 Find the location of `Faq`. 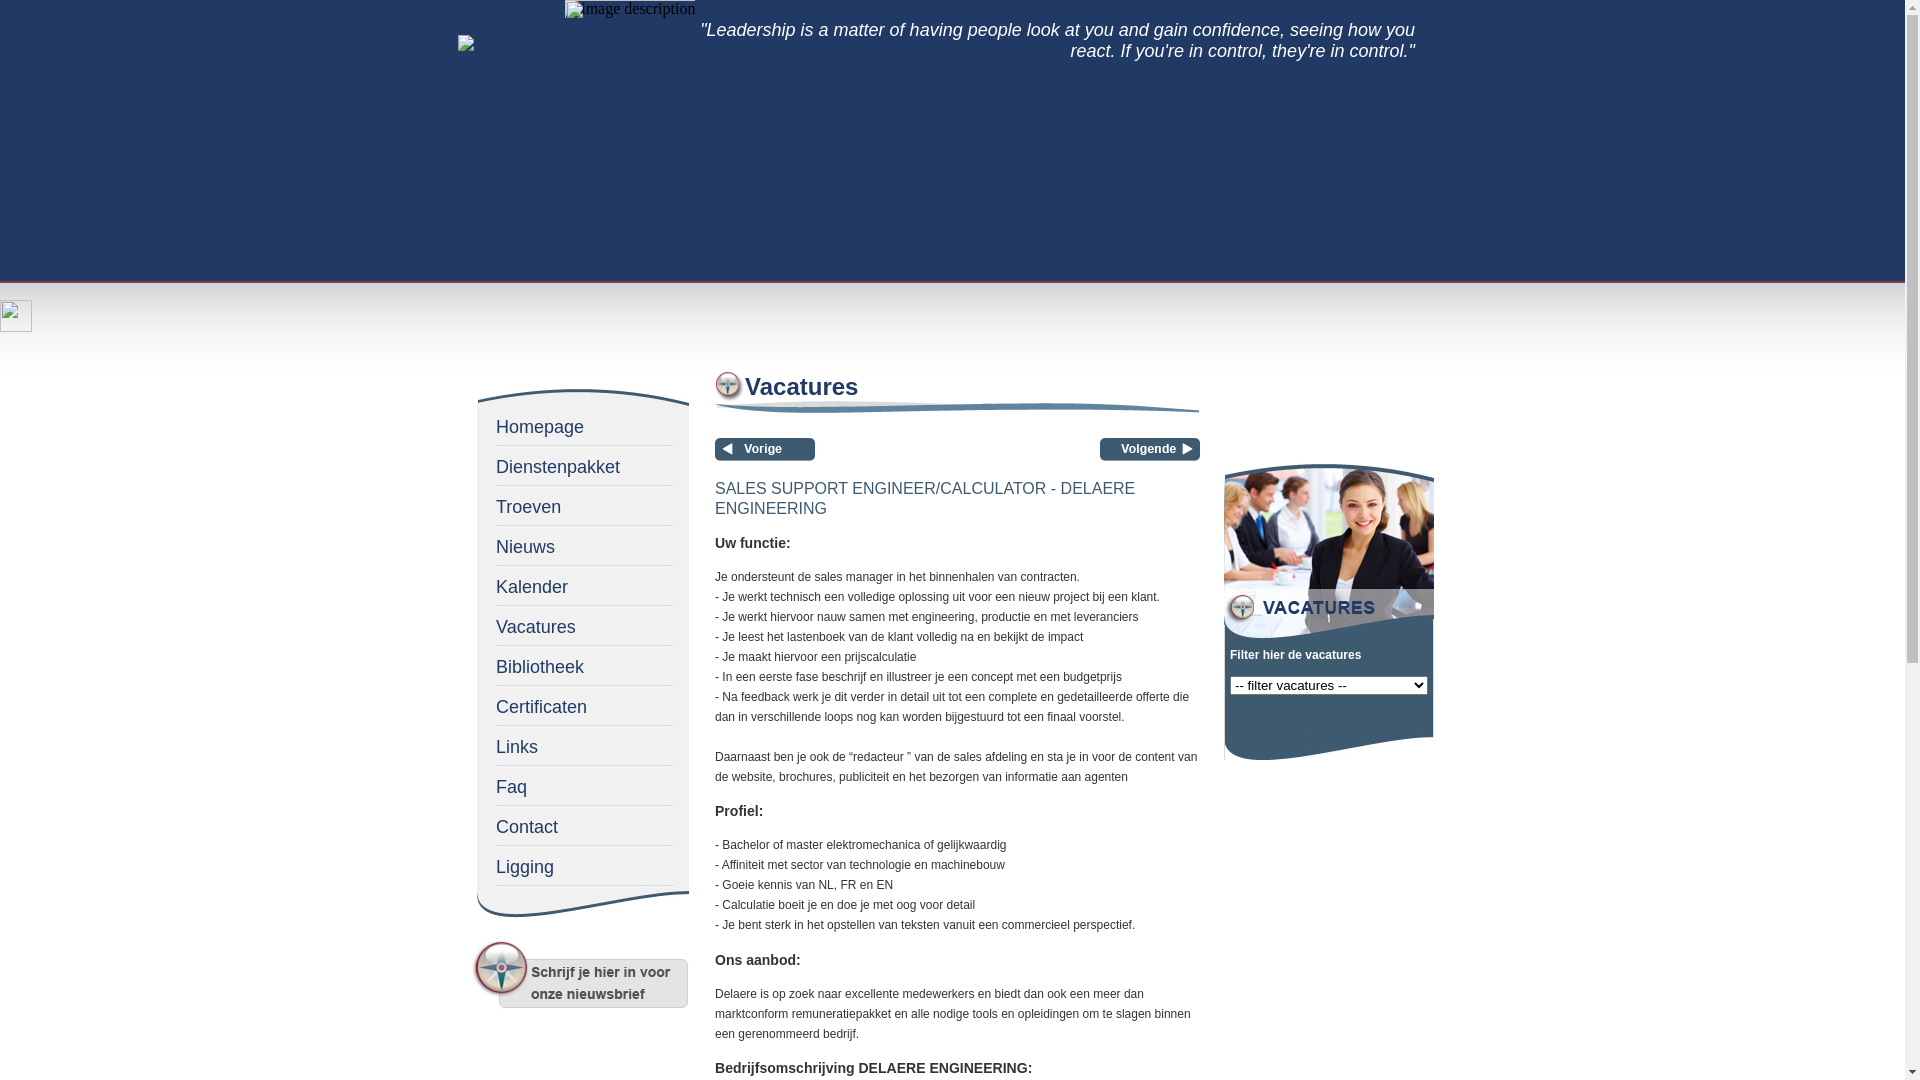

Faq is located at coordinates (583, 782).